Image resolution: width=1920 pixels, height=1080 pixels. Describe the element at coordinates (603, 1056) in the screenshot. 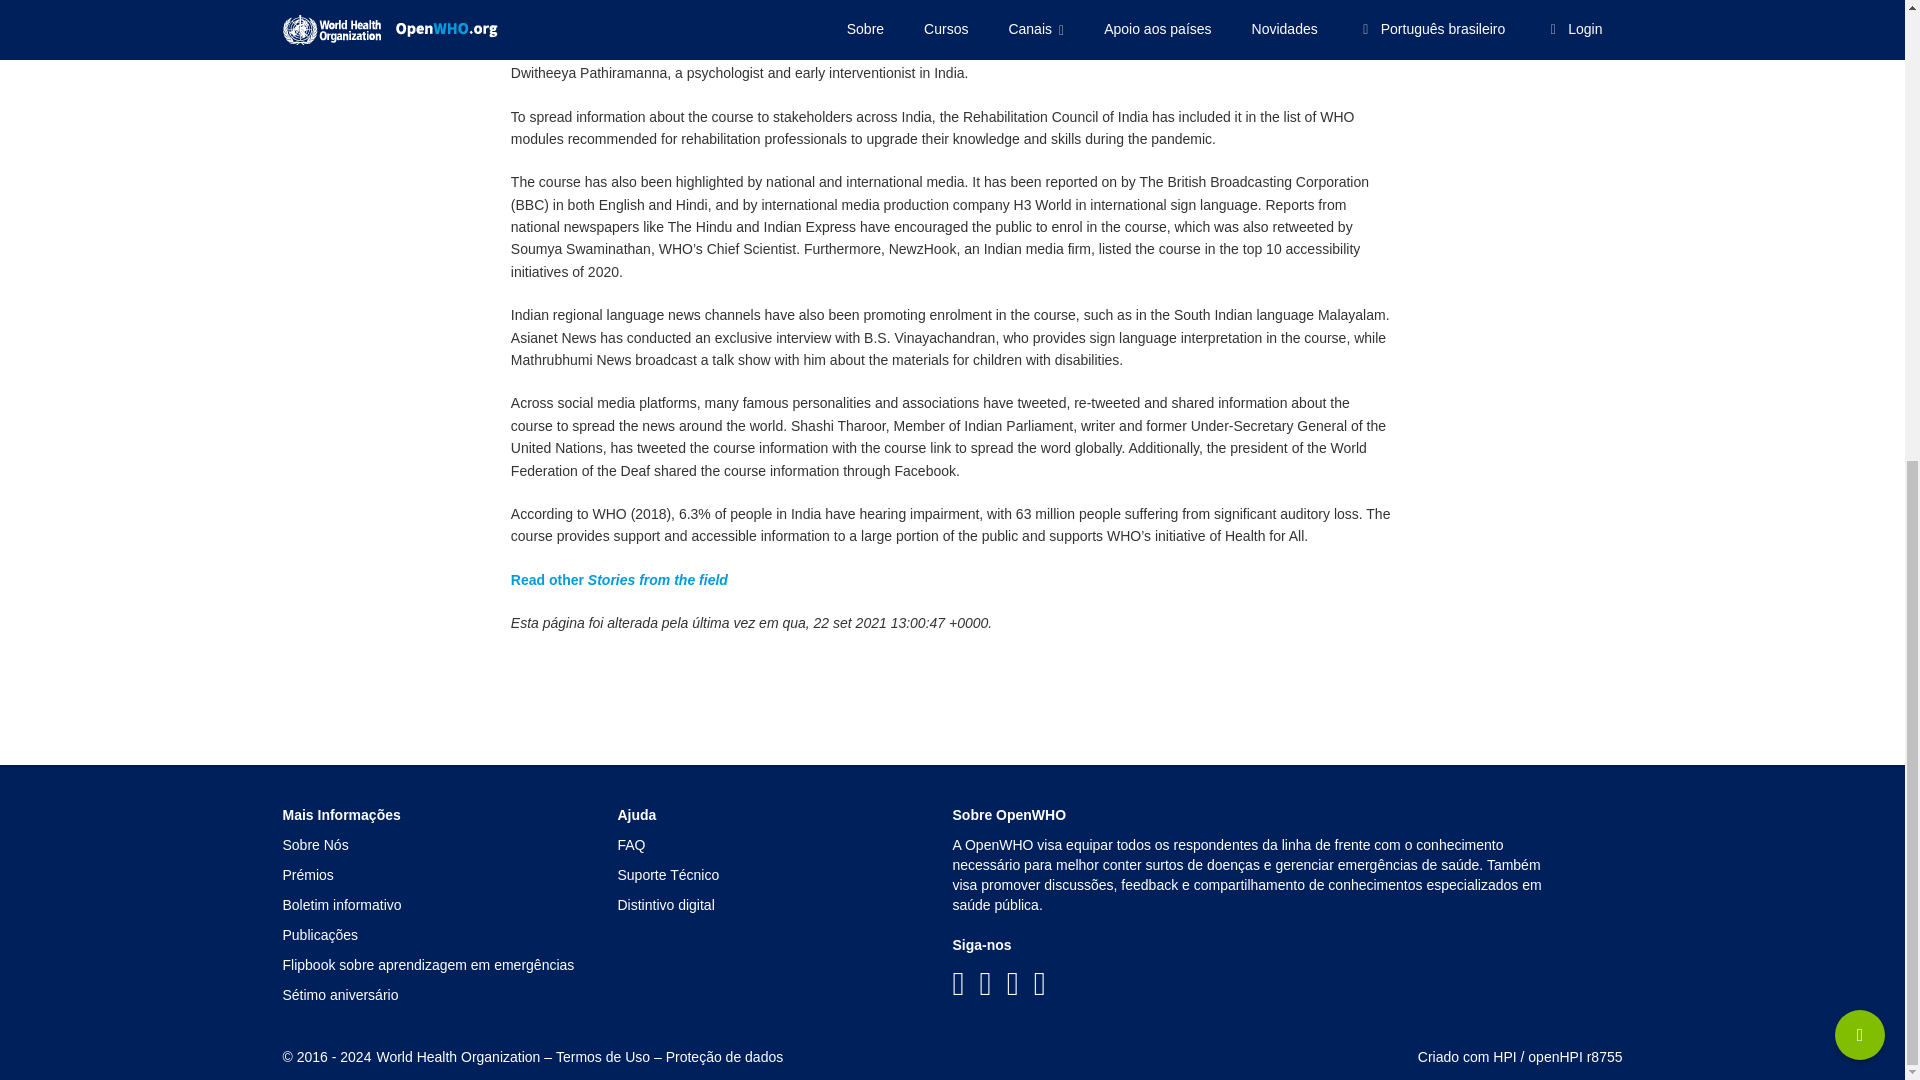

I see `Termos de Uso` at that location.